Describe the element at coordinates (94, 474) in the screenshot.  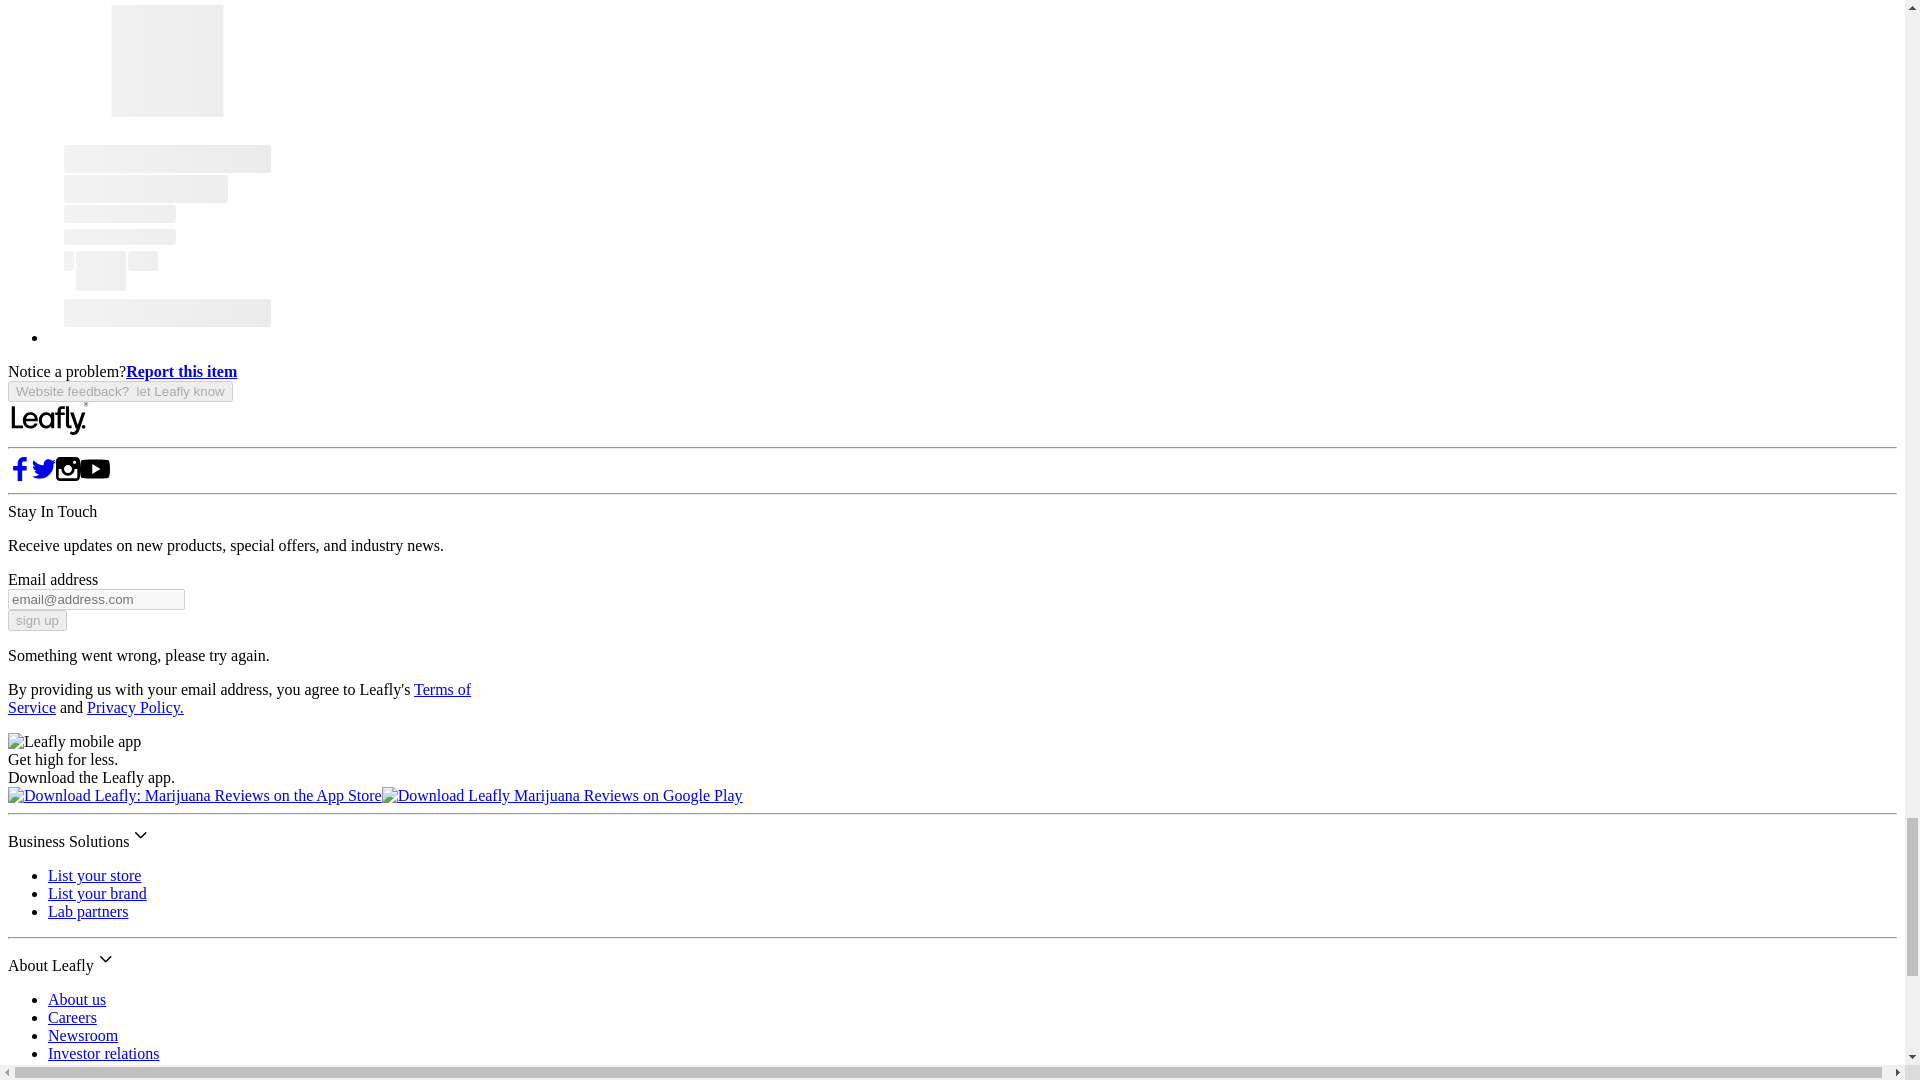
I see `Leafly on YouTube` at that location.